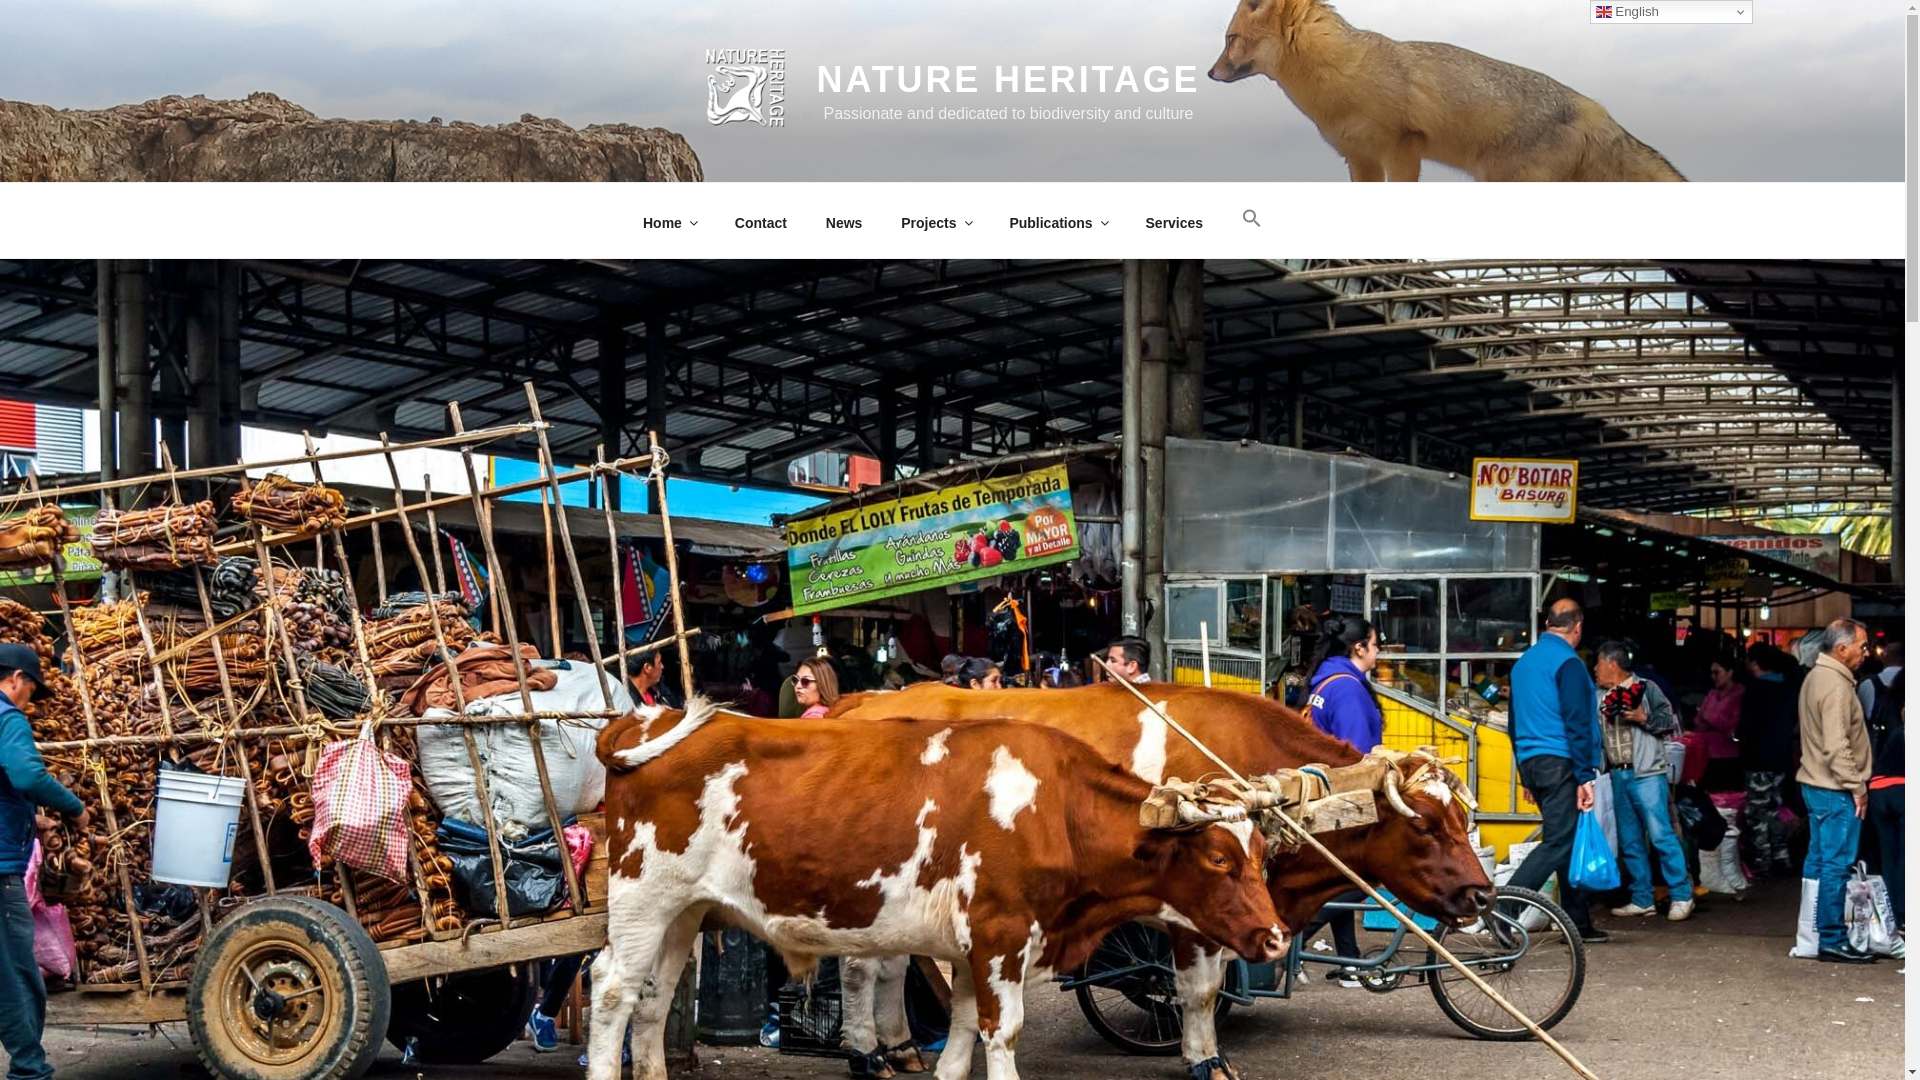  Describe the element at coordinates (668, 222) in the screenshot. I see `Home` at that location.